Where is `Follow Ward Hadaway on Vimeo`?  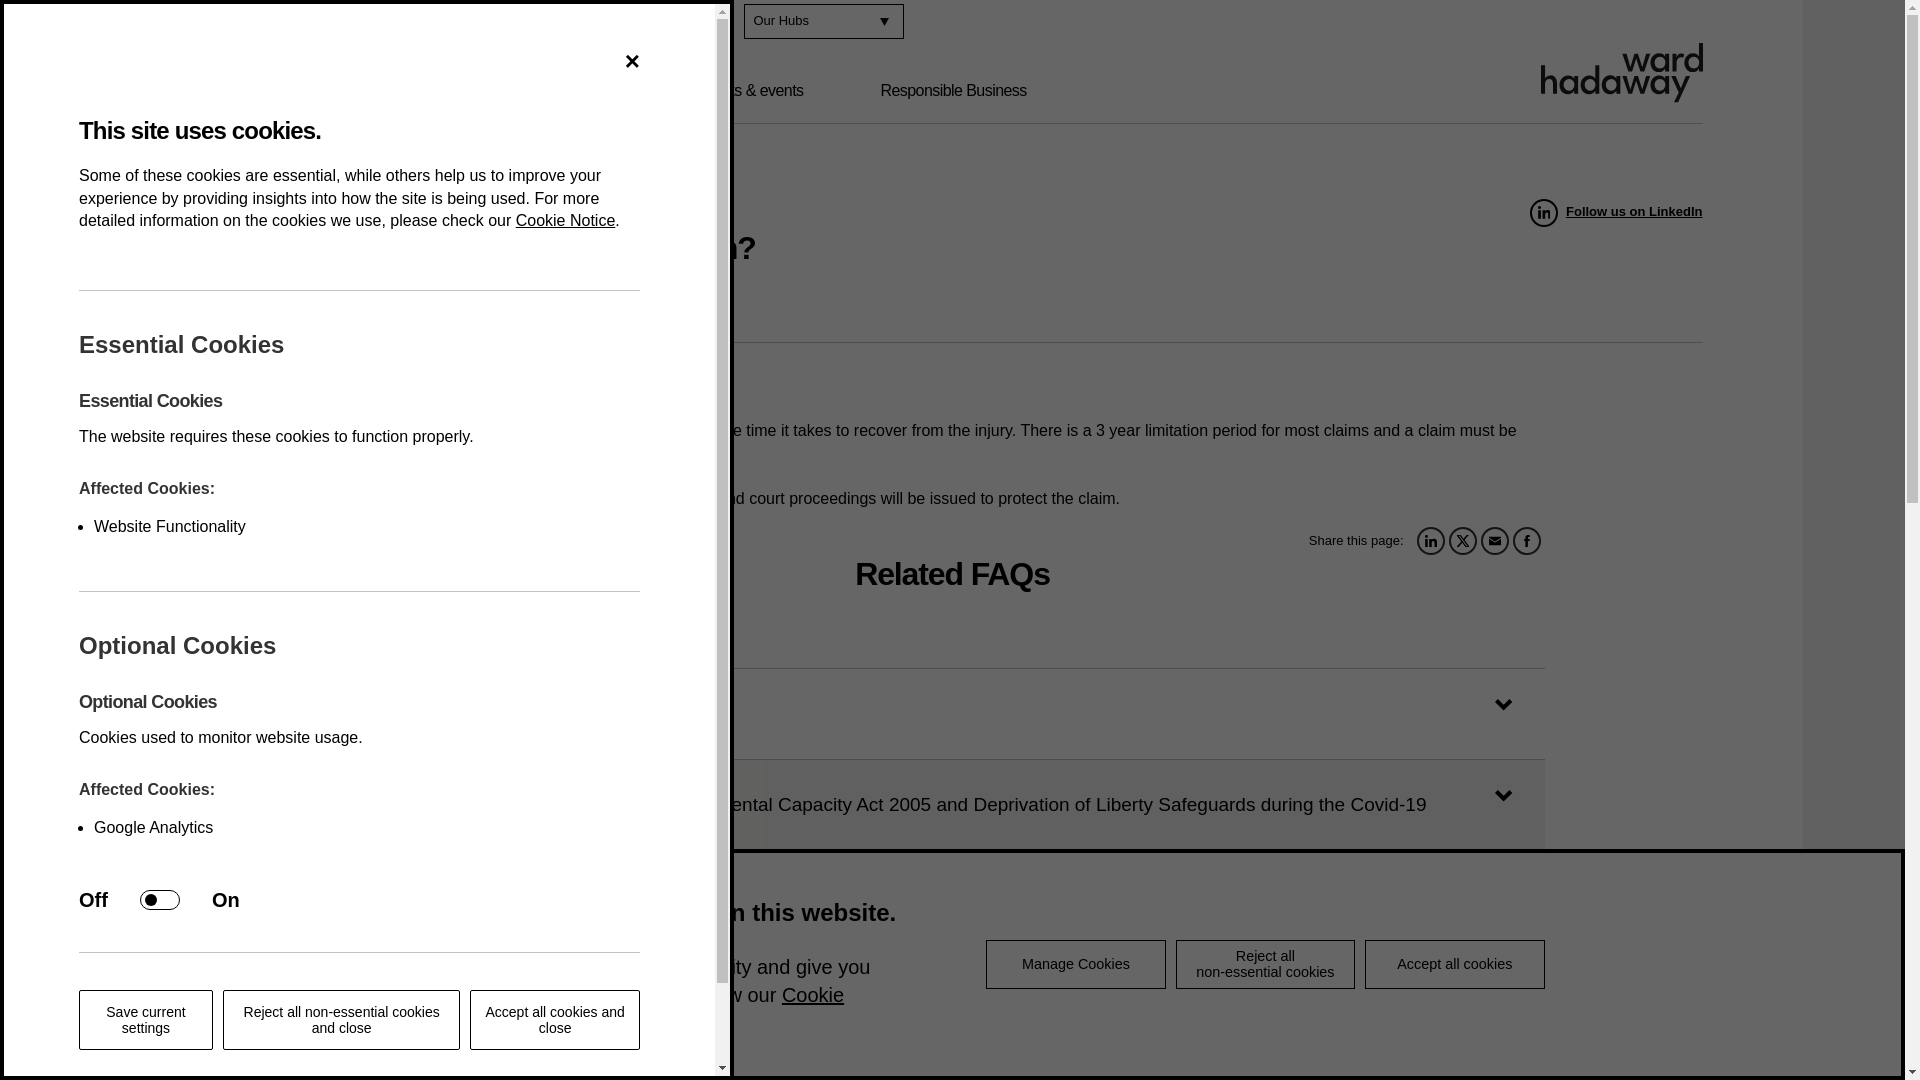 Follow Ward Hadaway on Vimeo is located at coordinates (708, 21).